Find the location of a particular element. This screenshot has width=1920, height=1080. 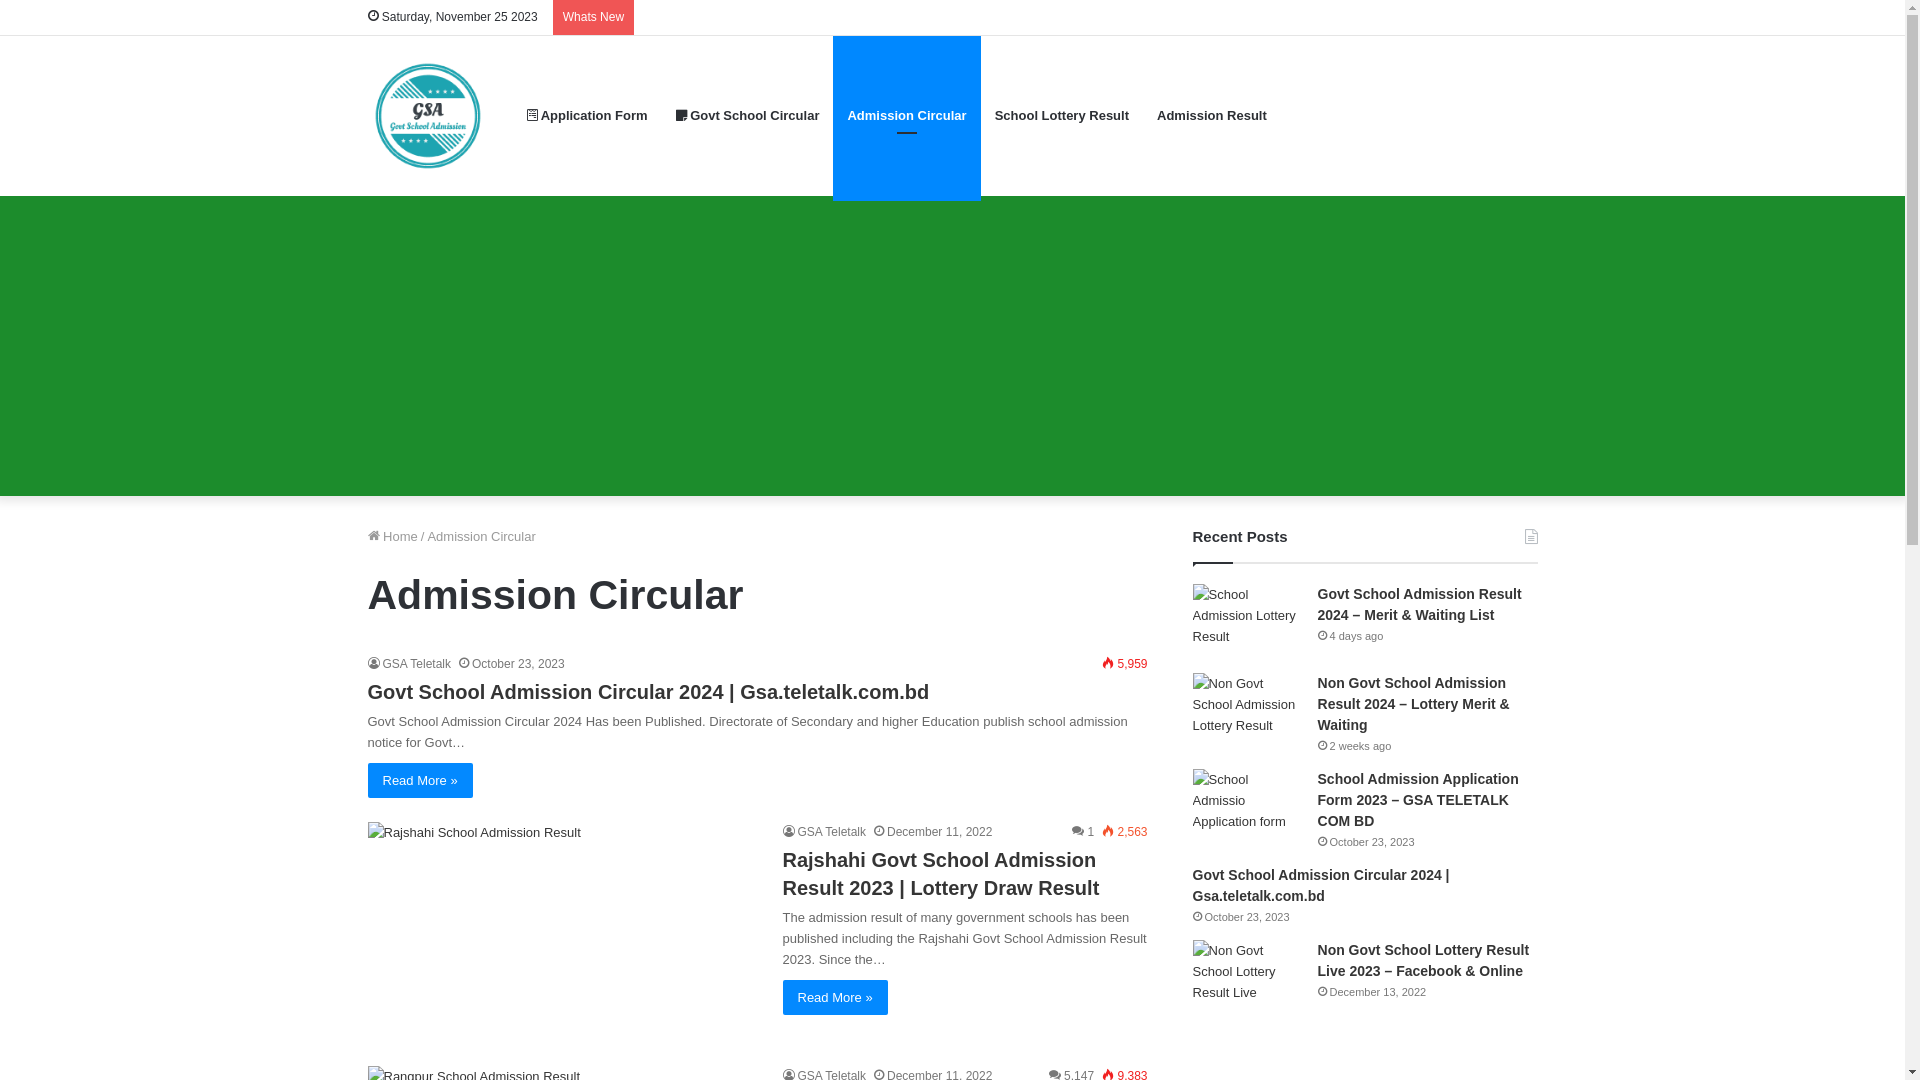

Application Form is located at coordinates (586, 116).